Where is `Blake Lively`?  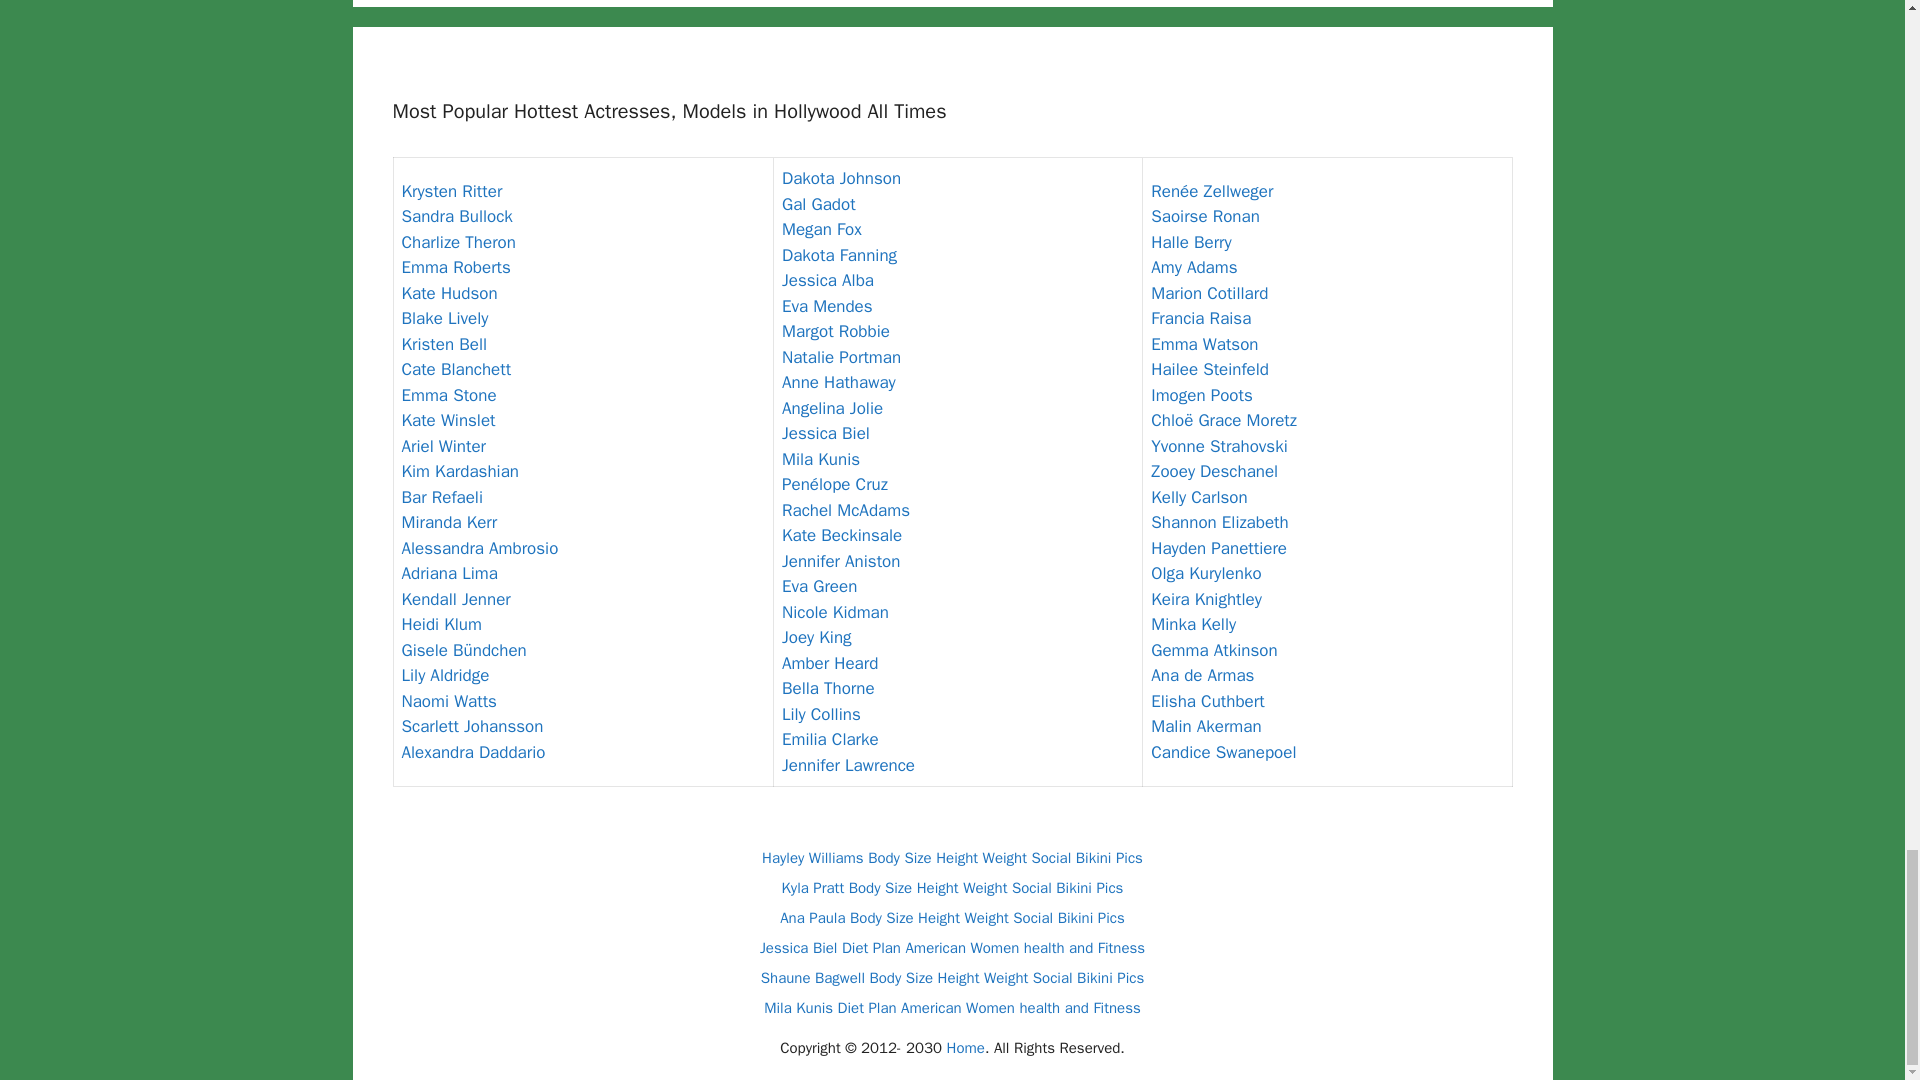 Blake Lively is located at coordinates (445, 318).